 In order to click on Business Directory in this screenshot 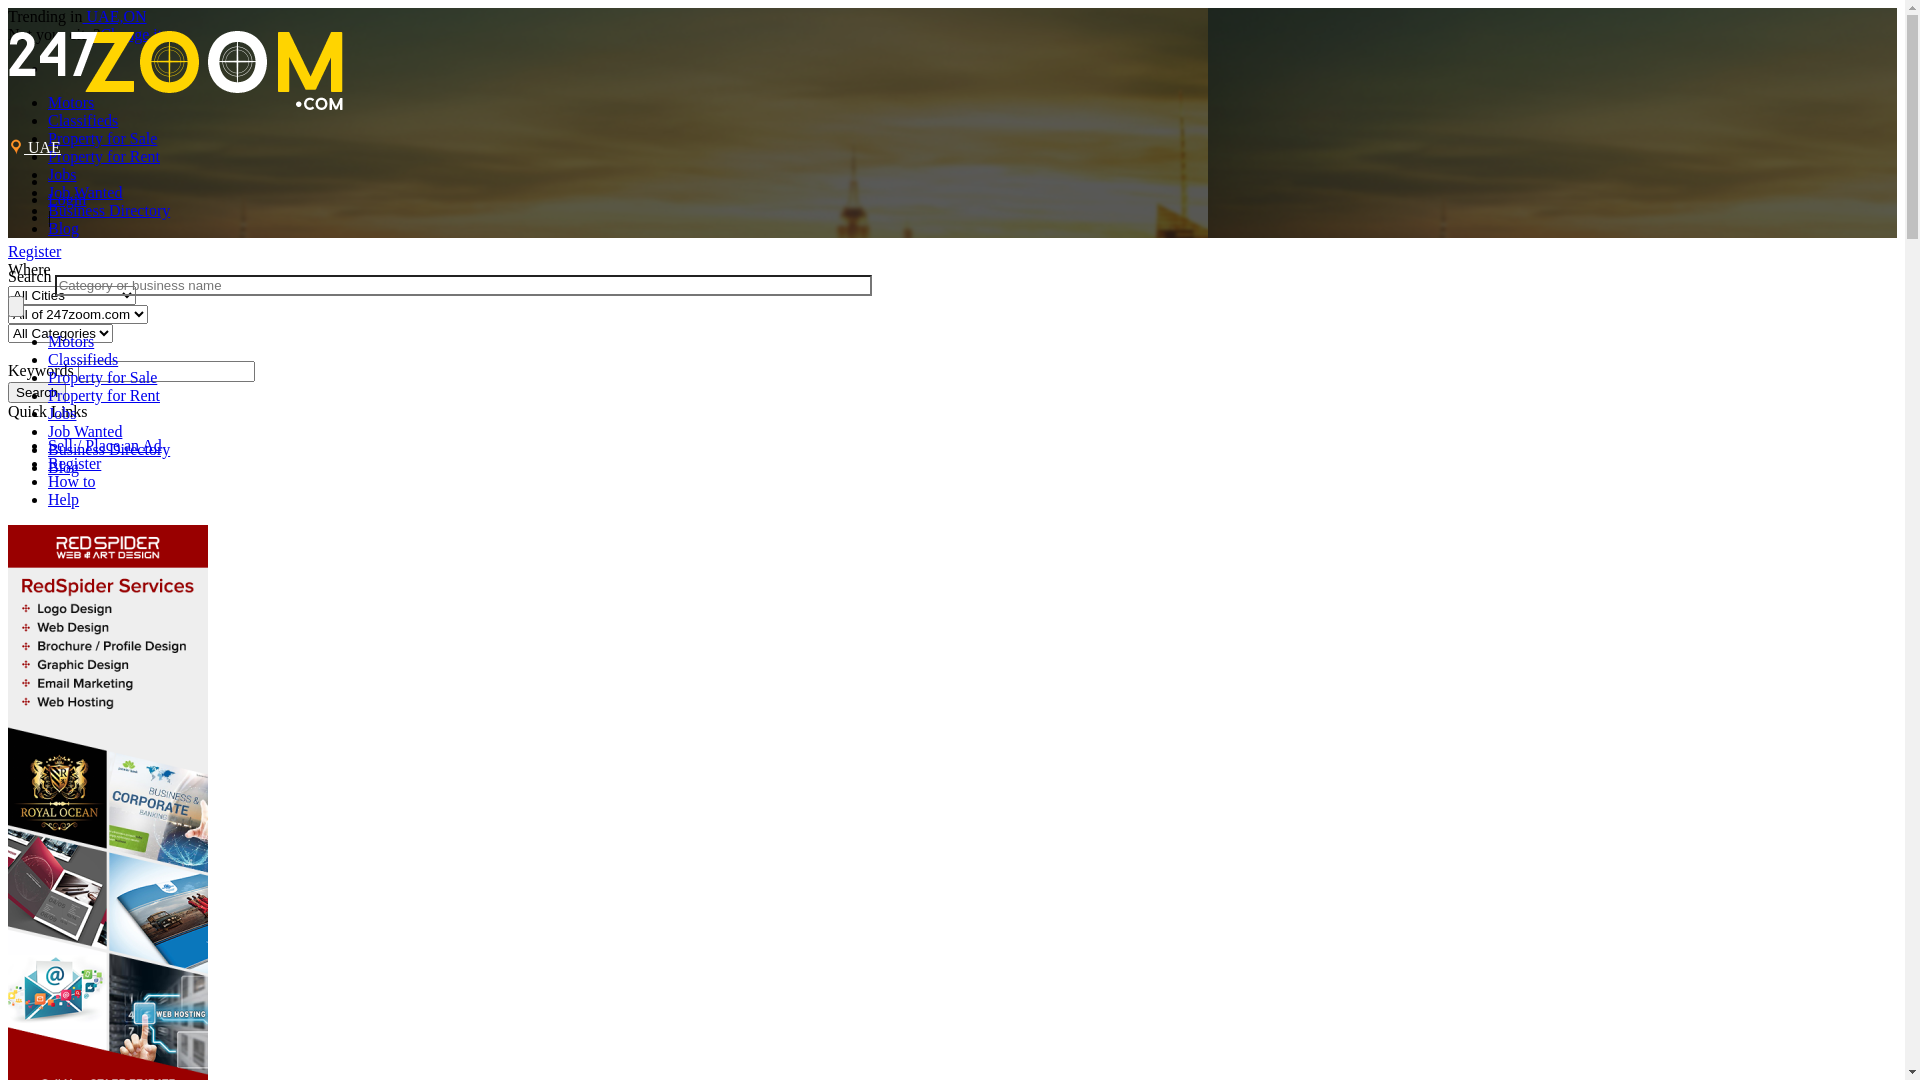, I will do `click(109, 450)`.